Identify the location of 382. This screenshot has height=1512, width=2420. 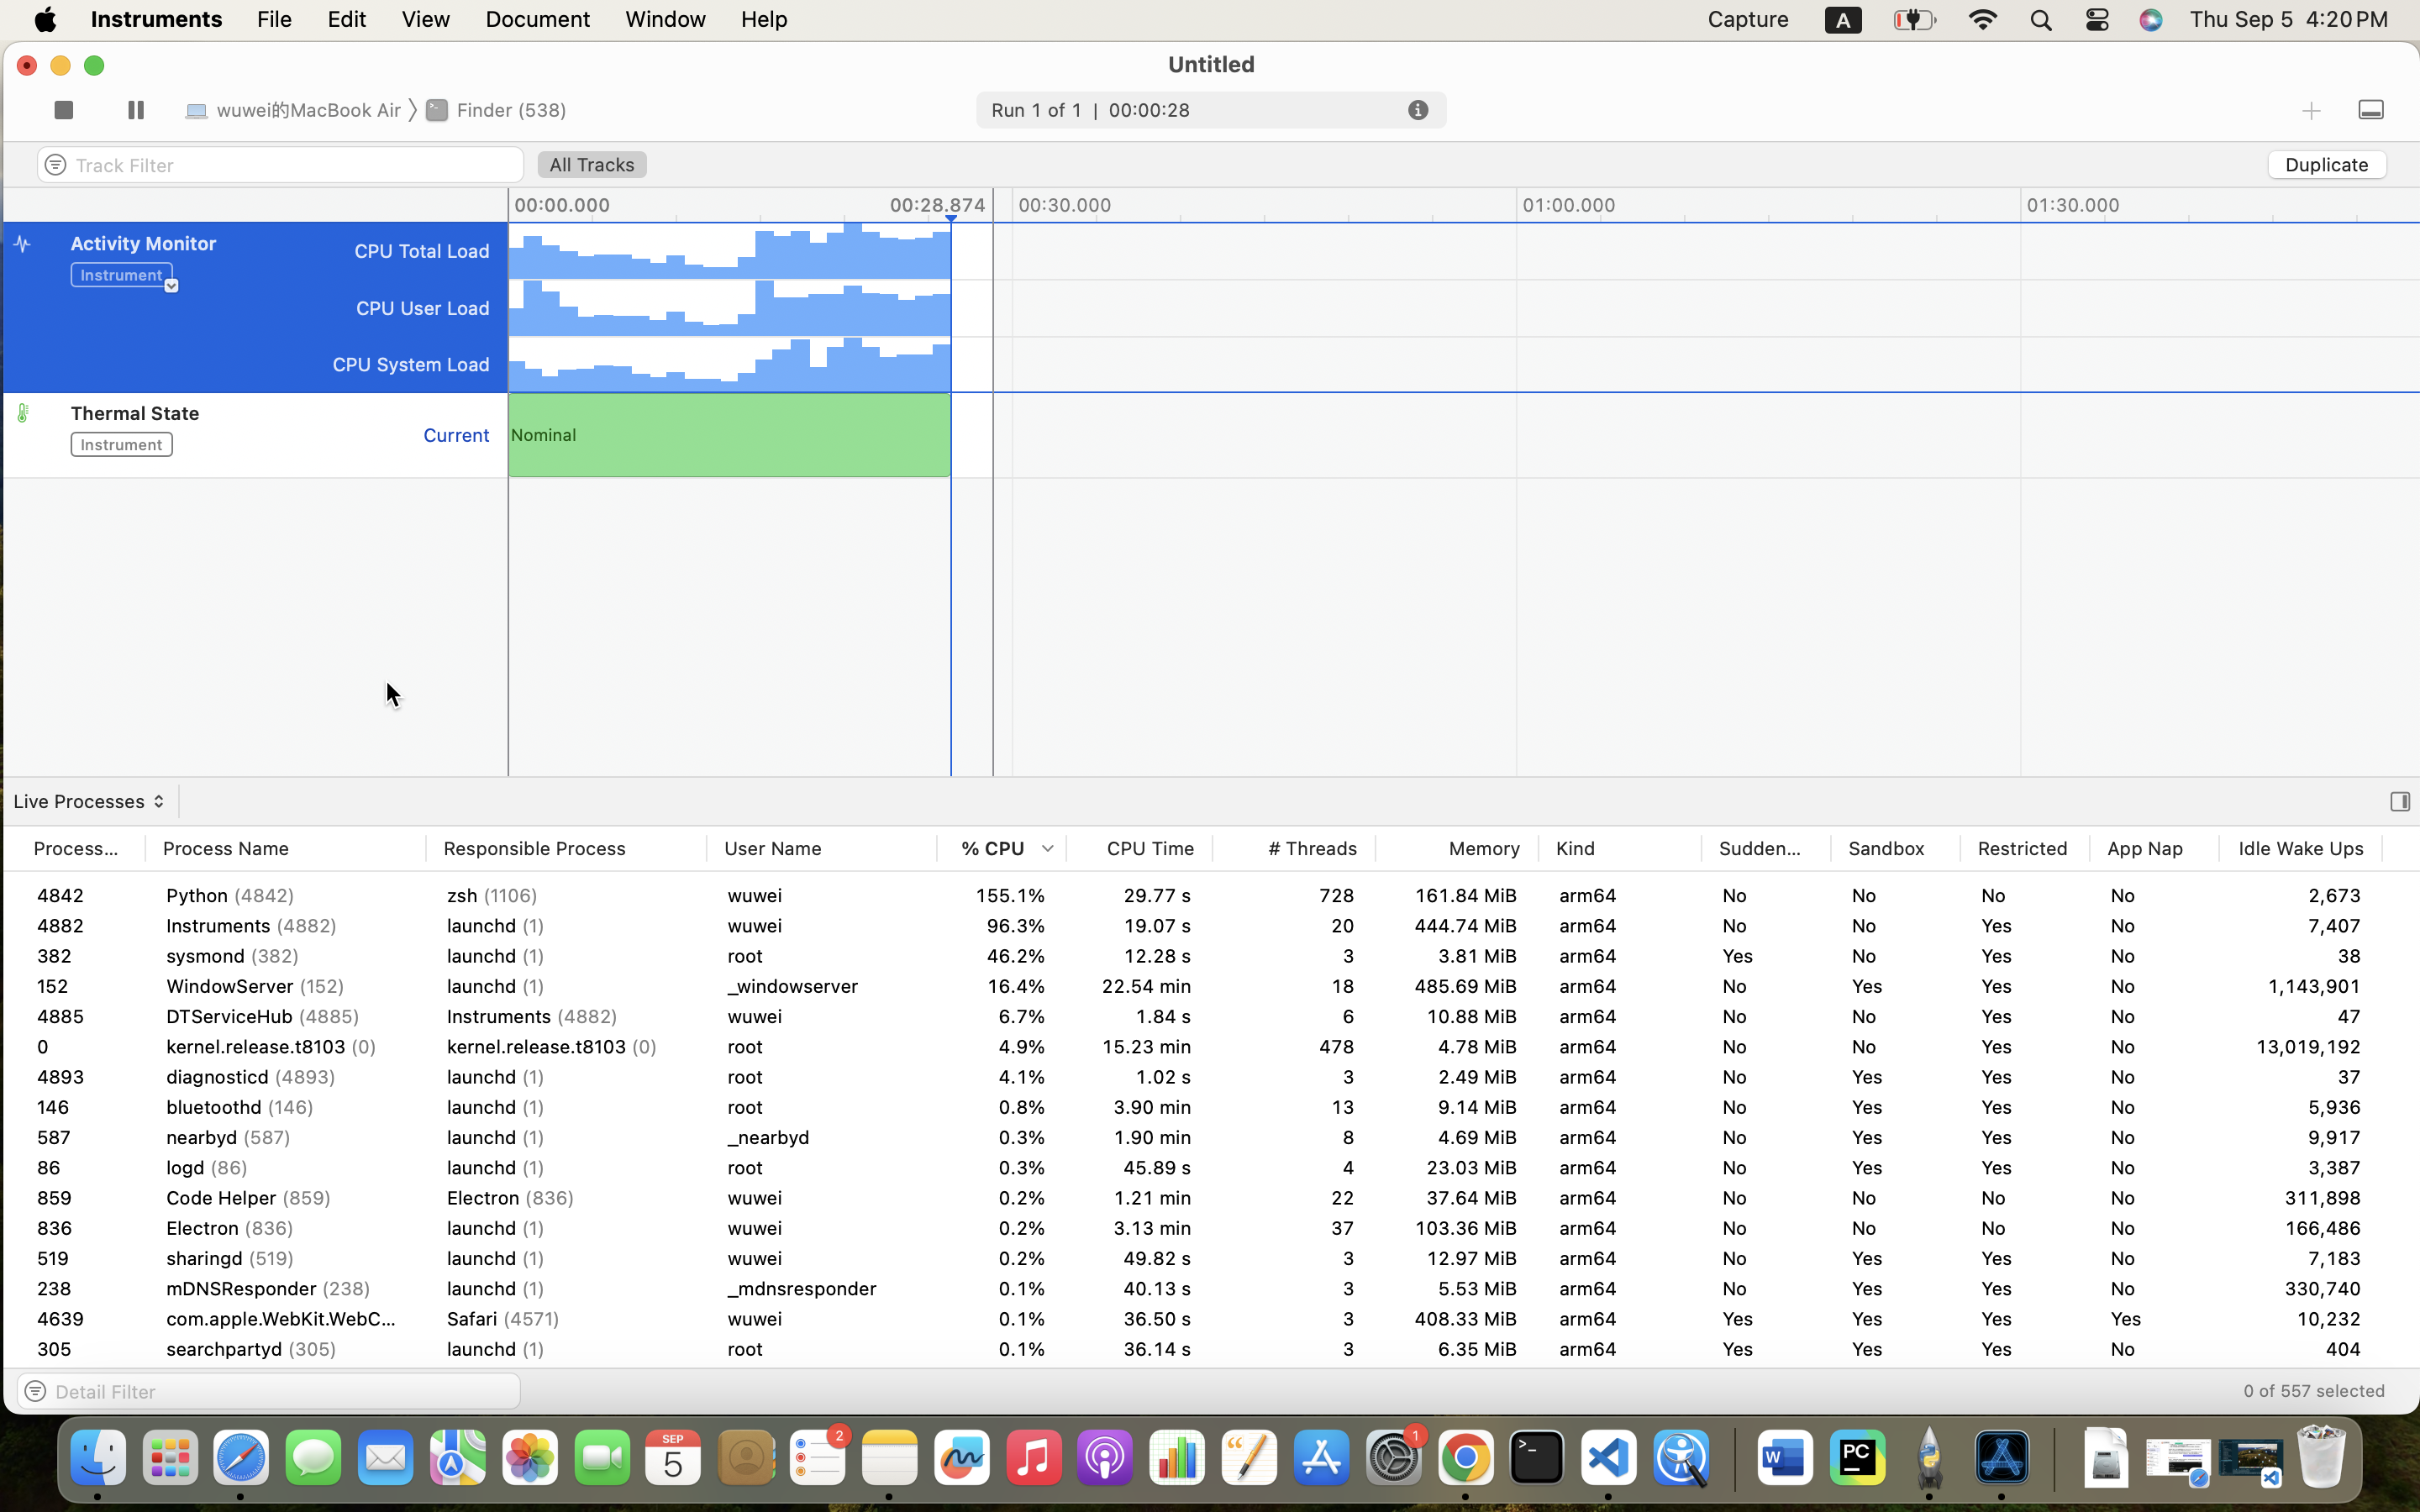
(81, 956).